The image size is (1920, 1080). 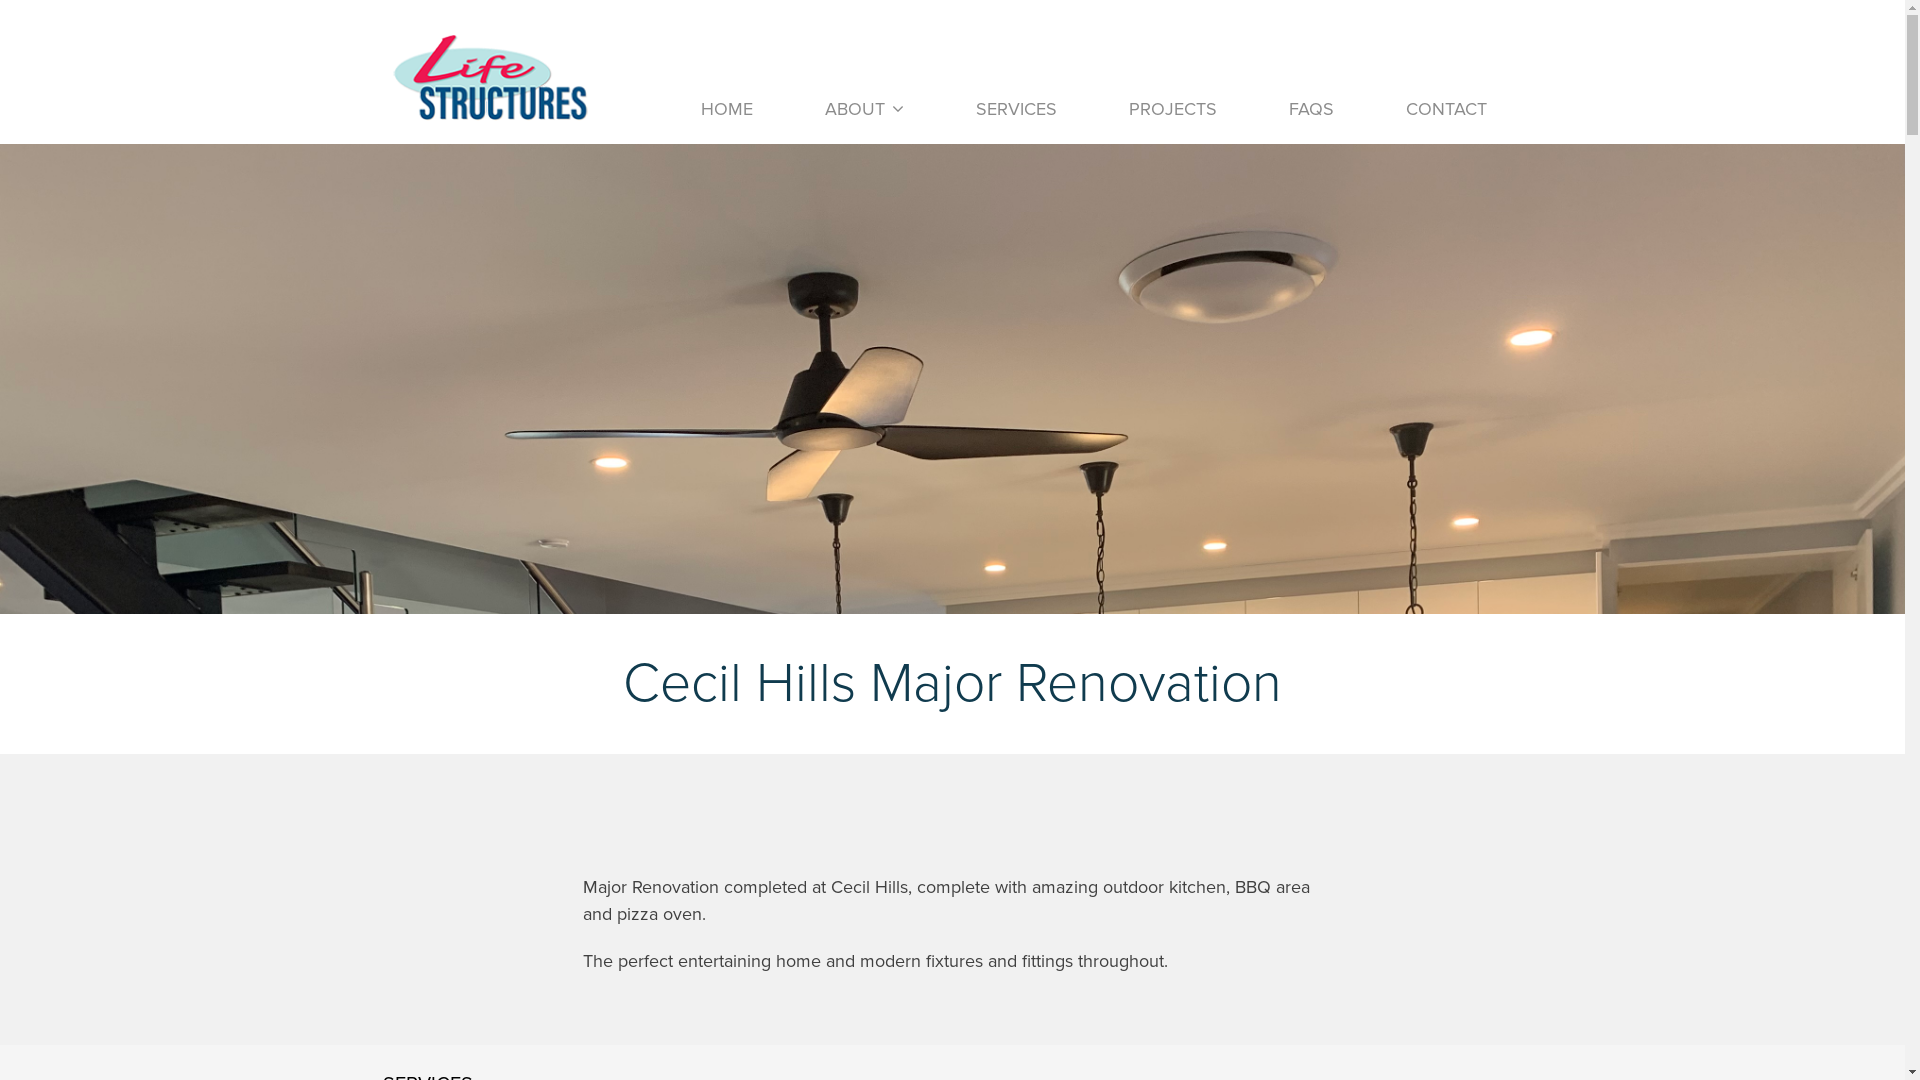 I want to click on FAQS, so click(x=1310, y=109).